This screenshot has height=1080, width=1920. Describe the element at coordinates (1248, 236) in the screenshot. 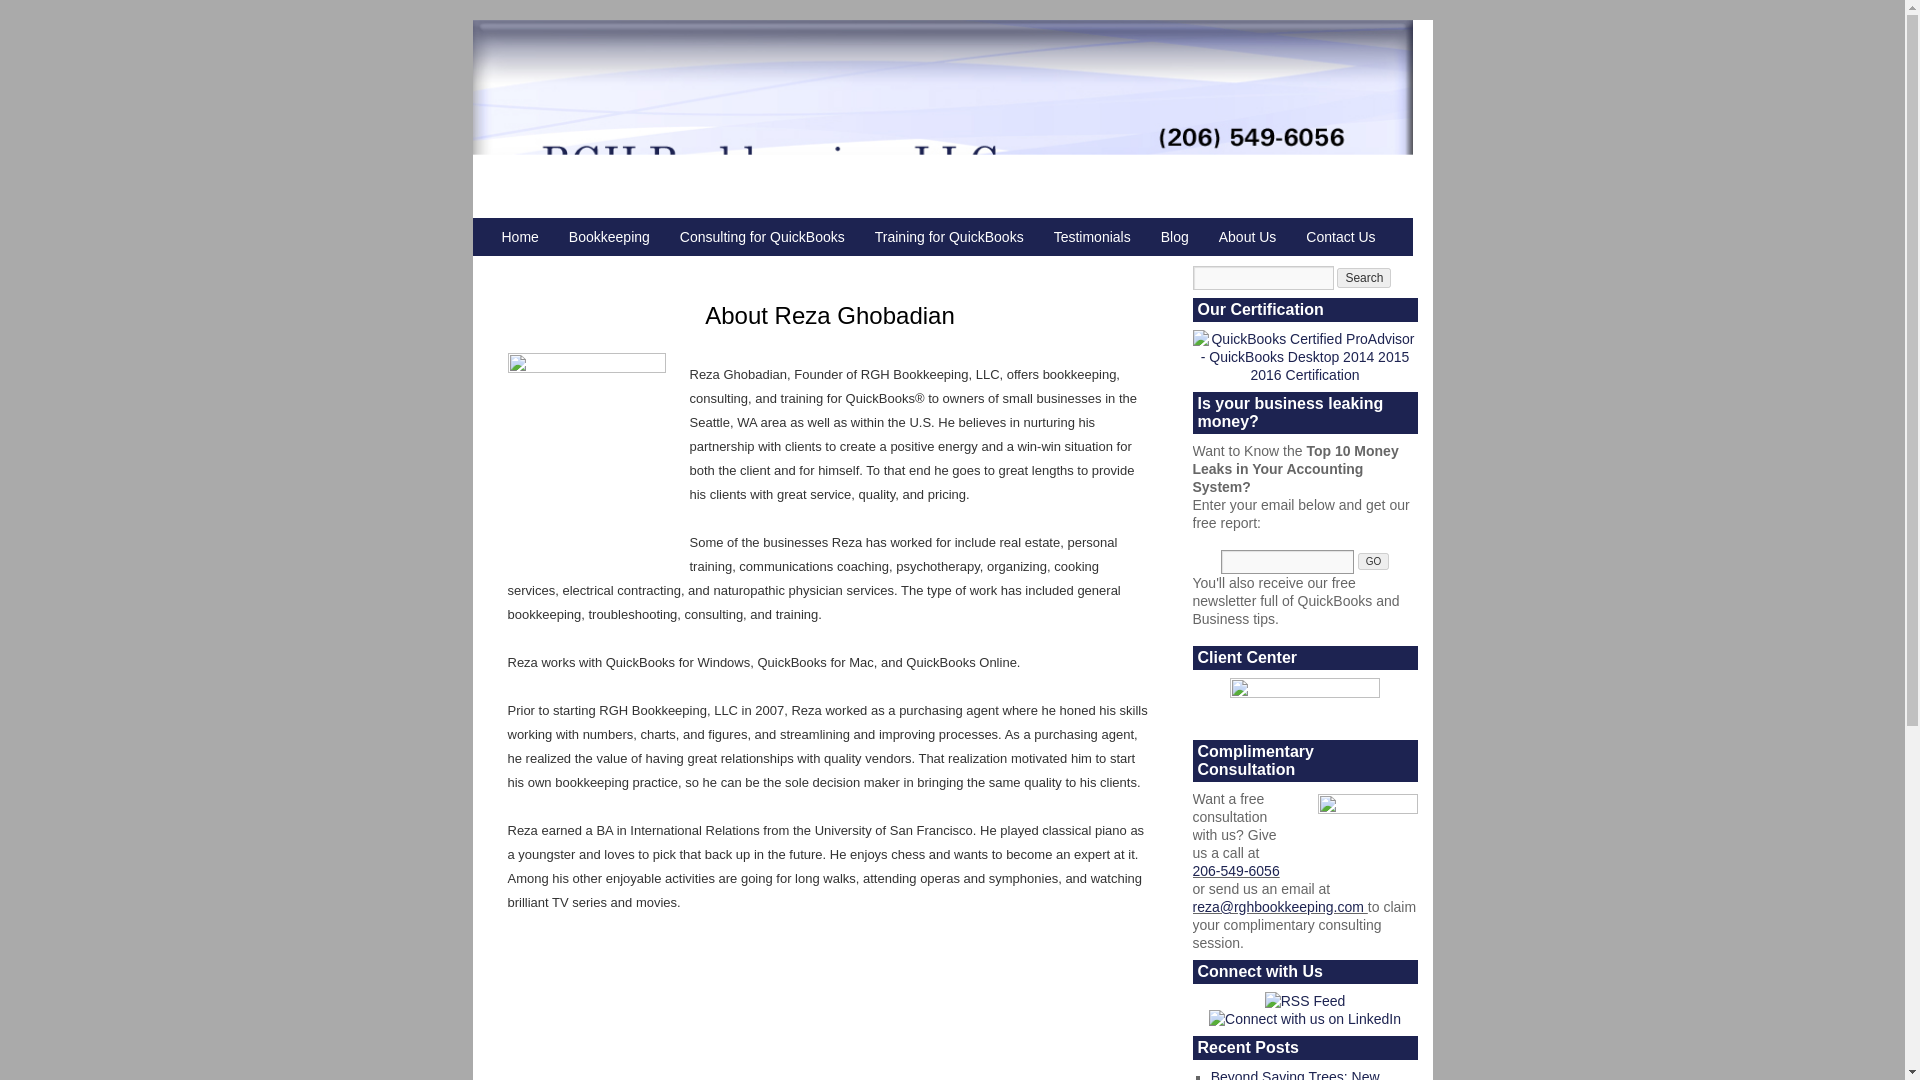

I see `About Us` at that location.